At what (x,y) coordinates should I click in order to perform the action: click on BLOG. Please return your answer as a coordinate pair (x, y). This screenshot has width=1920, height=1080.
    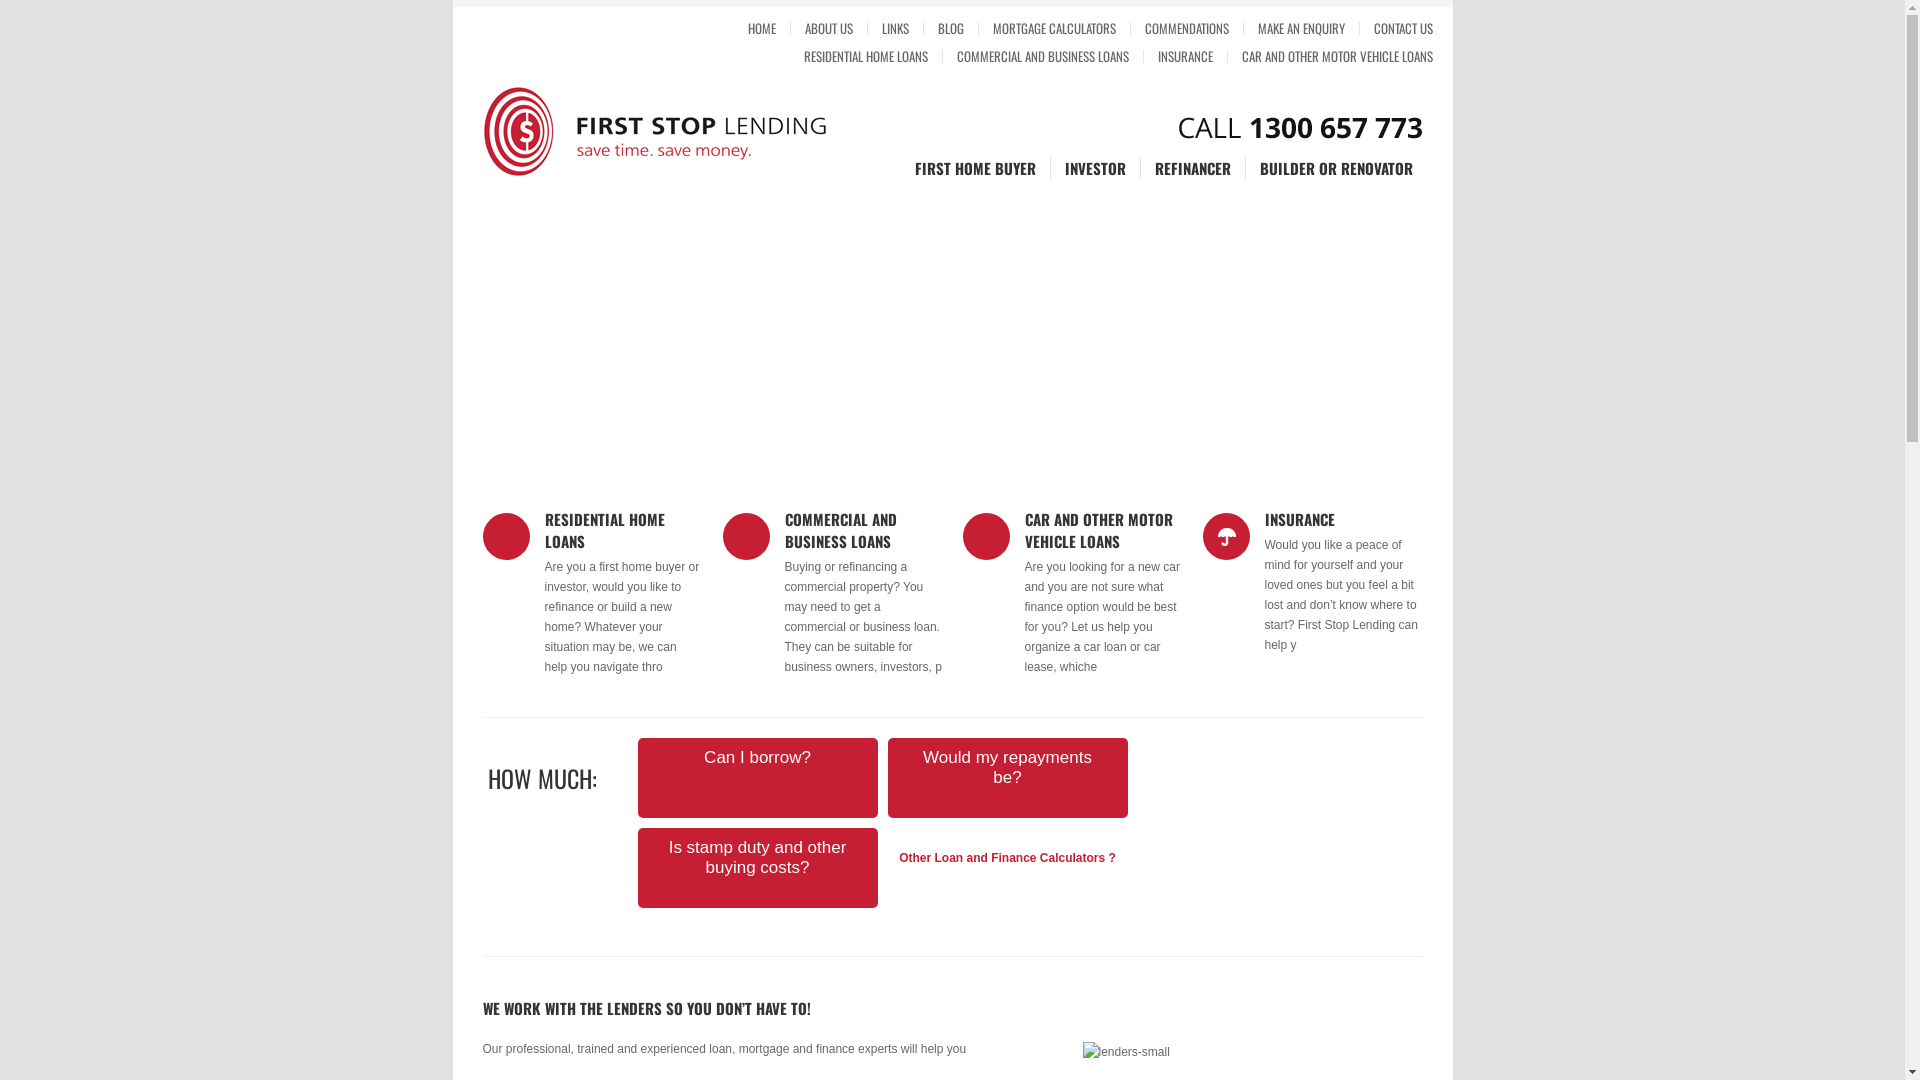
    Looking at the image, I should click on (951, 28).